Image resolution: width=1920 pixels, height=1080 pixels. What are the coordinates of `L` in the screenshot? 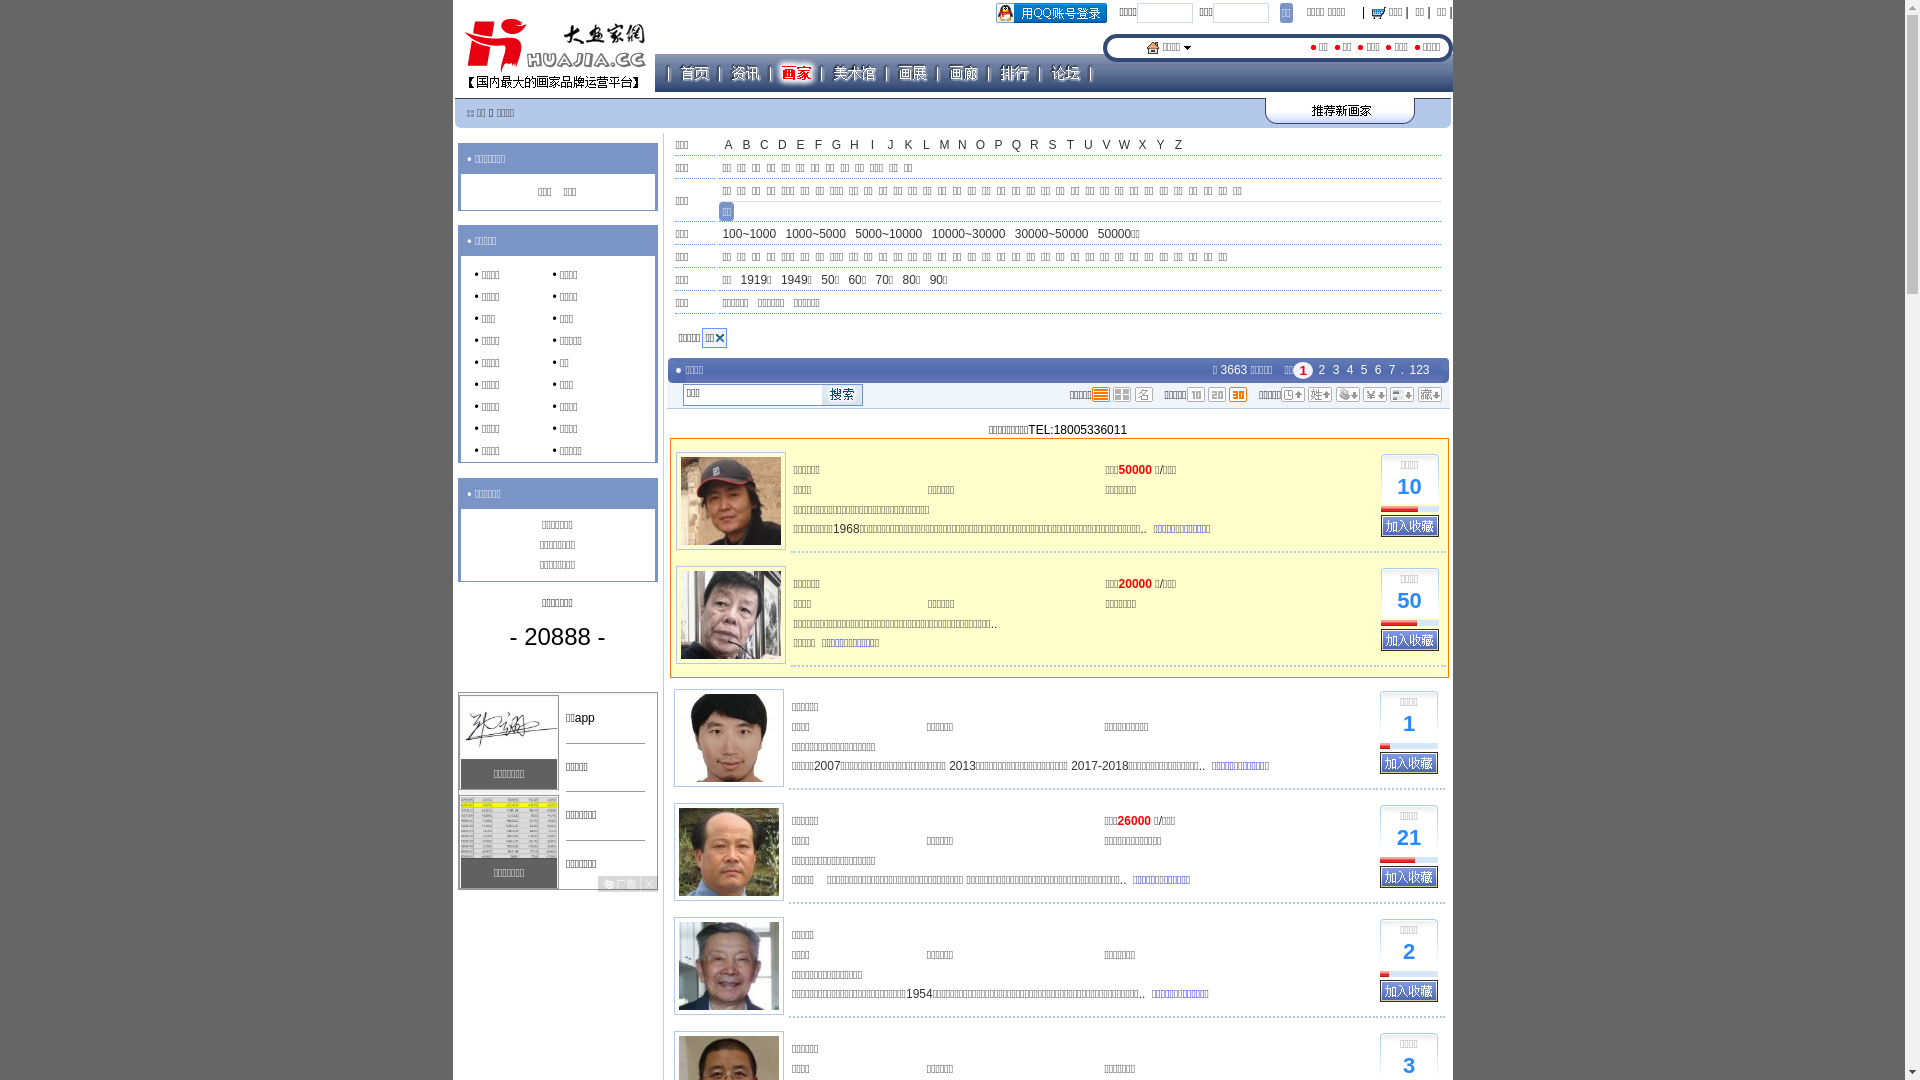 It's located at (926, 146).